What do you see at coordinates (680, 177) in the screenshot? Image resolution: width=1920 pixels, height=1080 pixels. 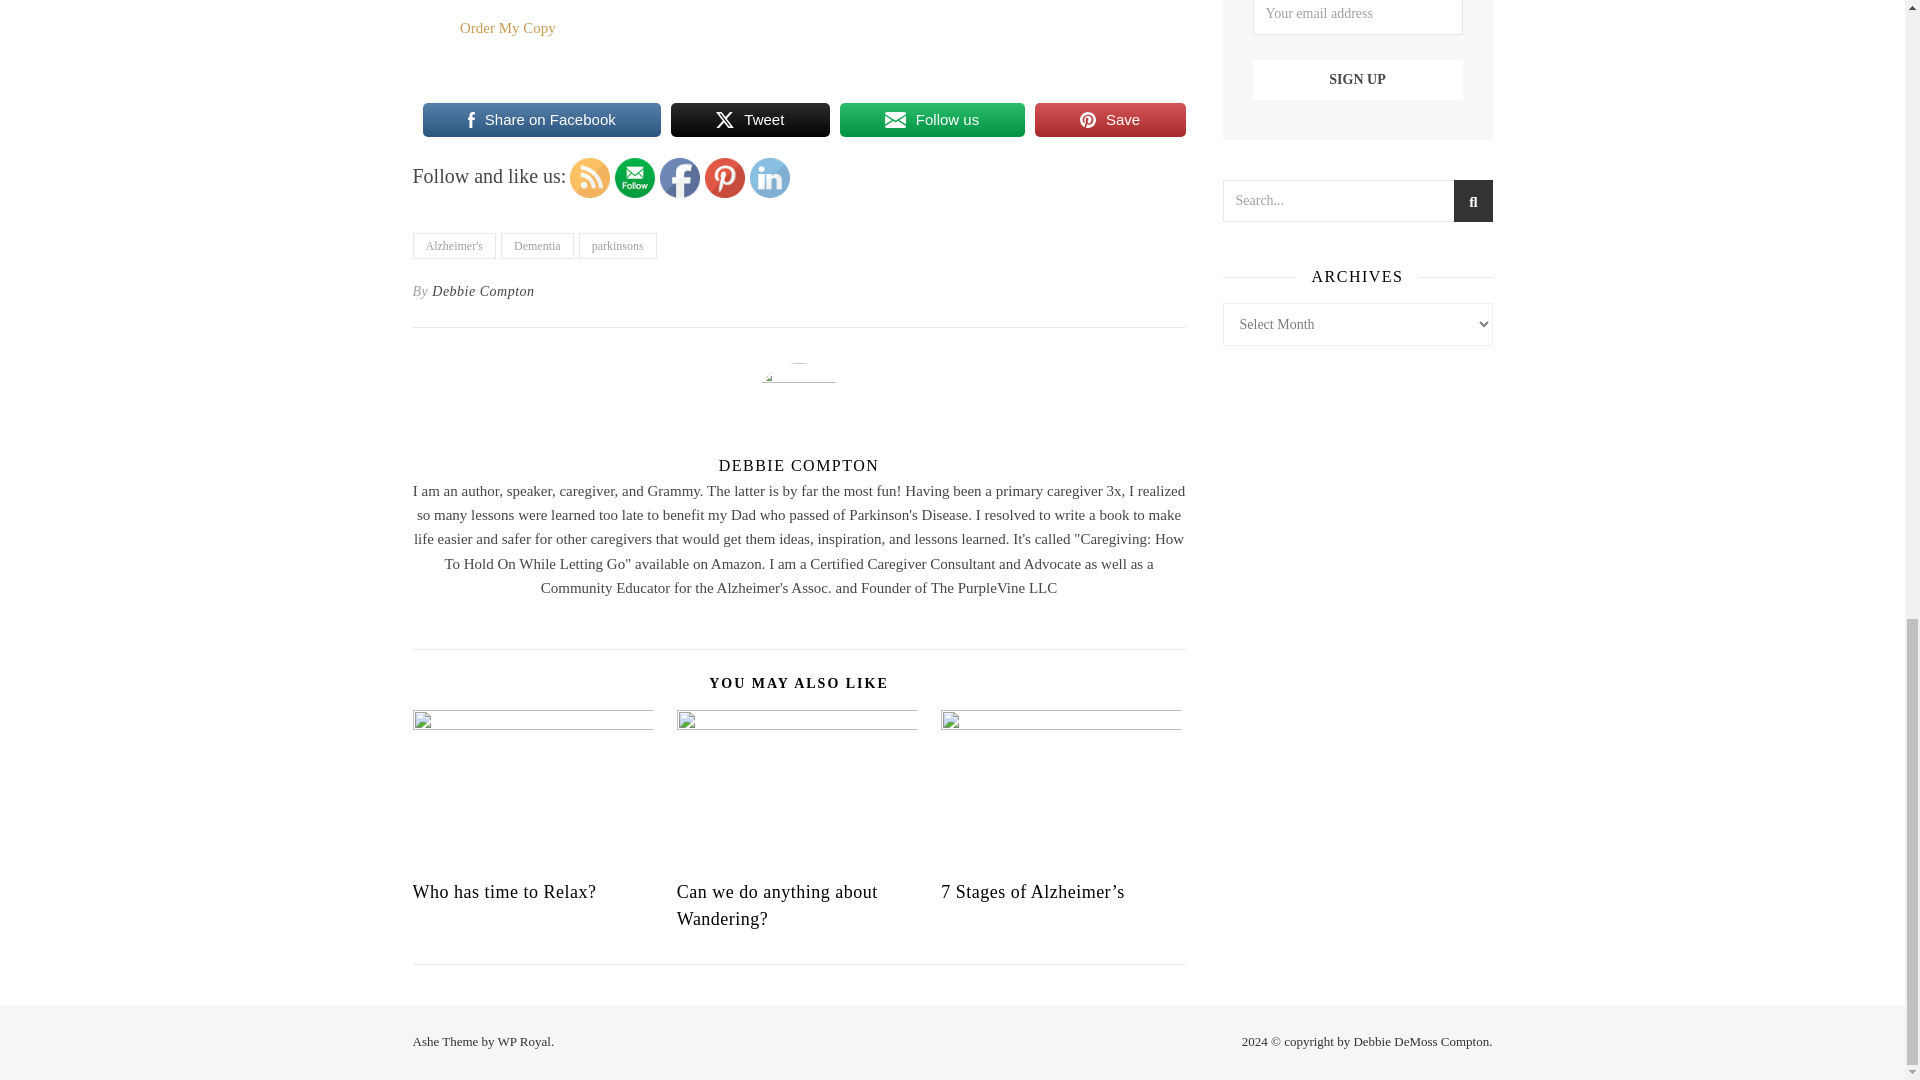 I see `Facebook` at bounding box center [680, 177].